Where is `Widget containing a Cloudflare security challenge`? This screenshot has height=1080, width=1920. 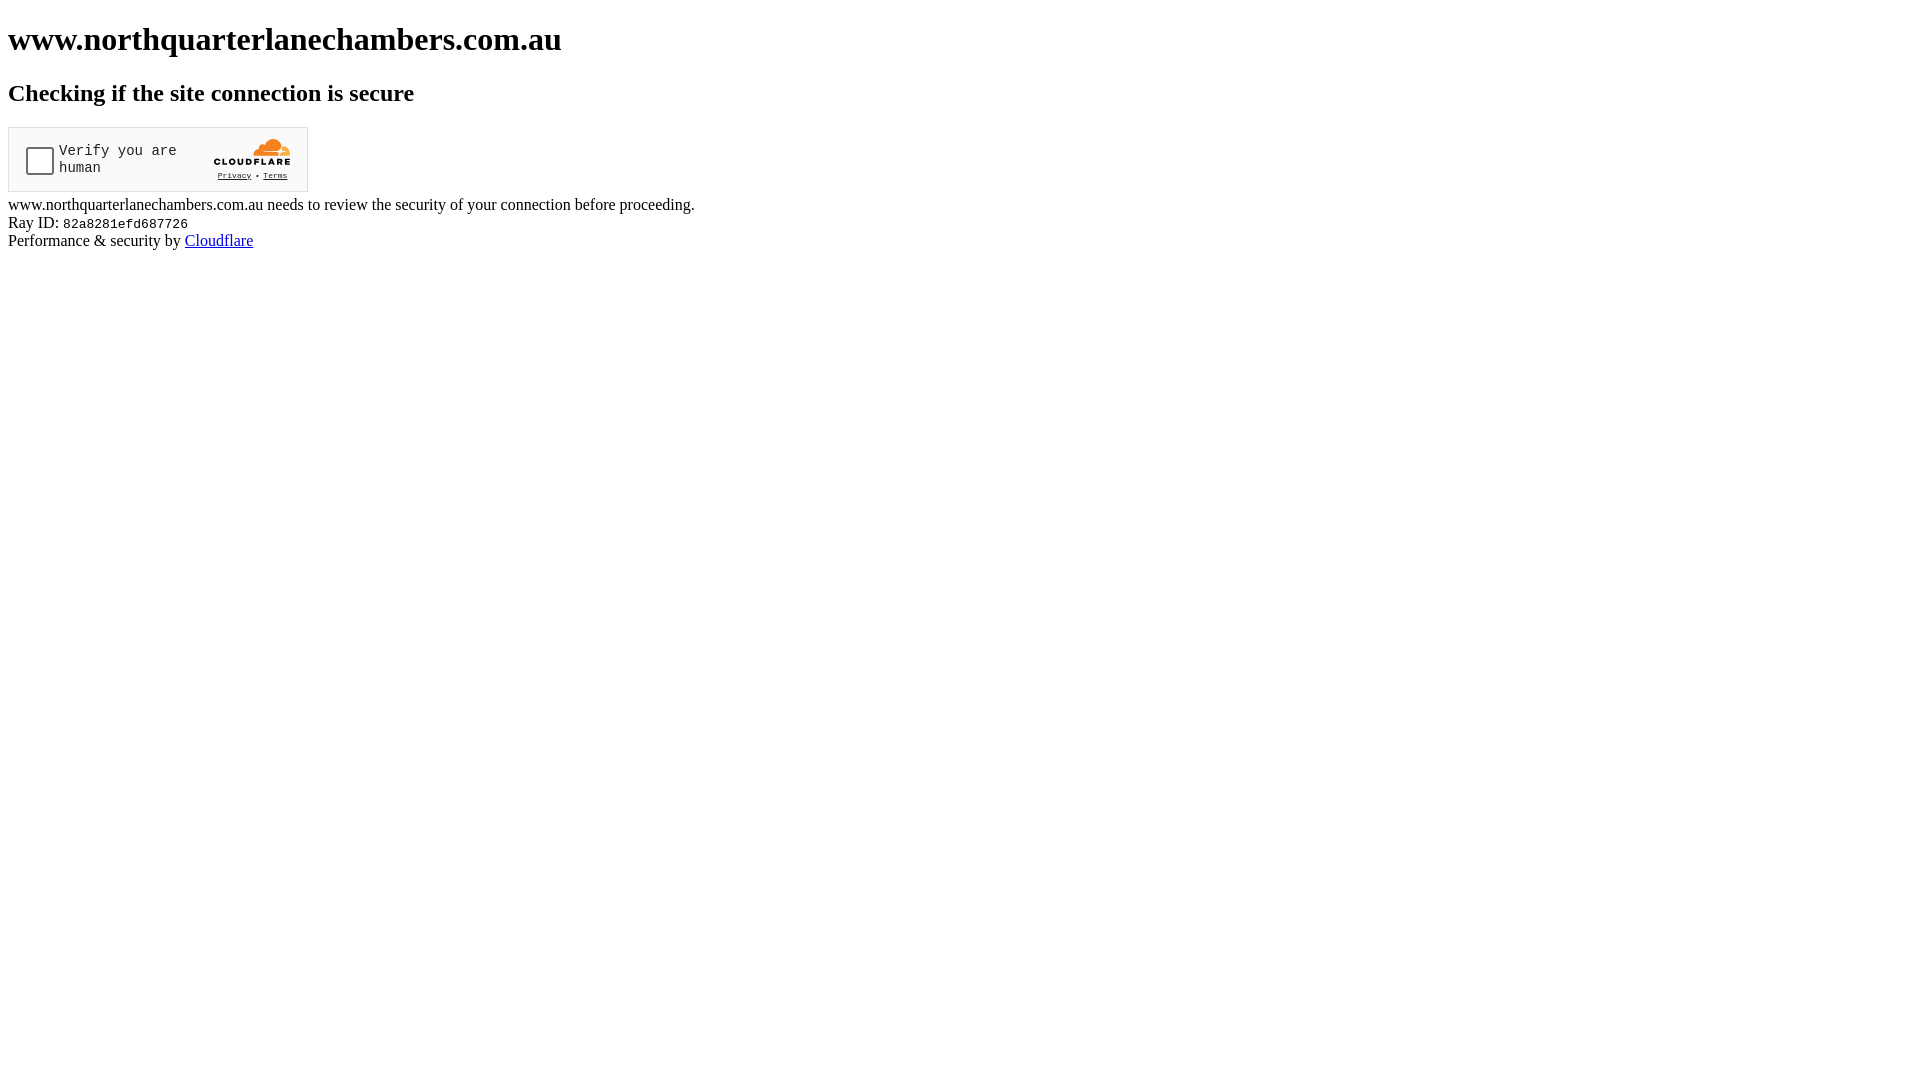 Widget containing a Cloudflare security challenge is located at coordinates (158, 160).